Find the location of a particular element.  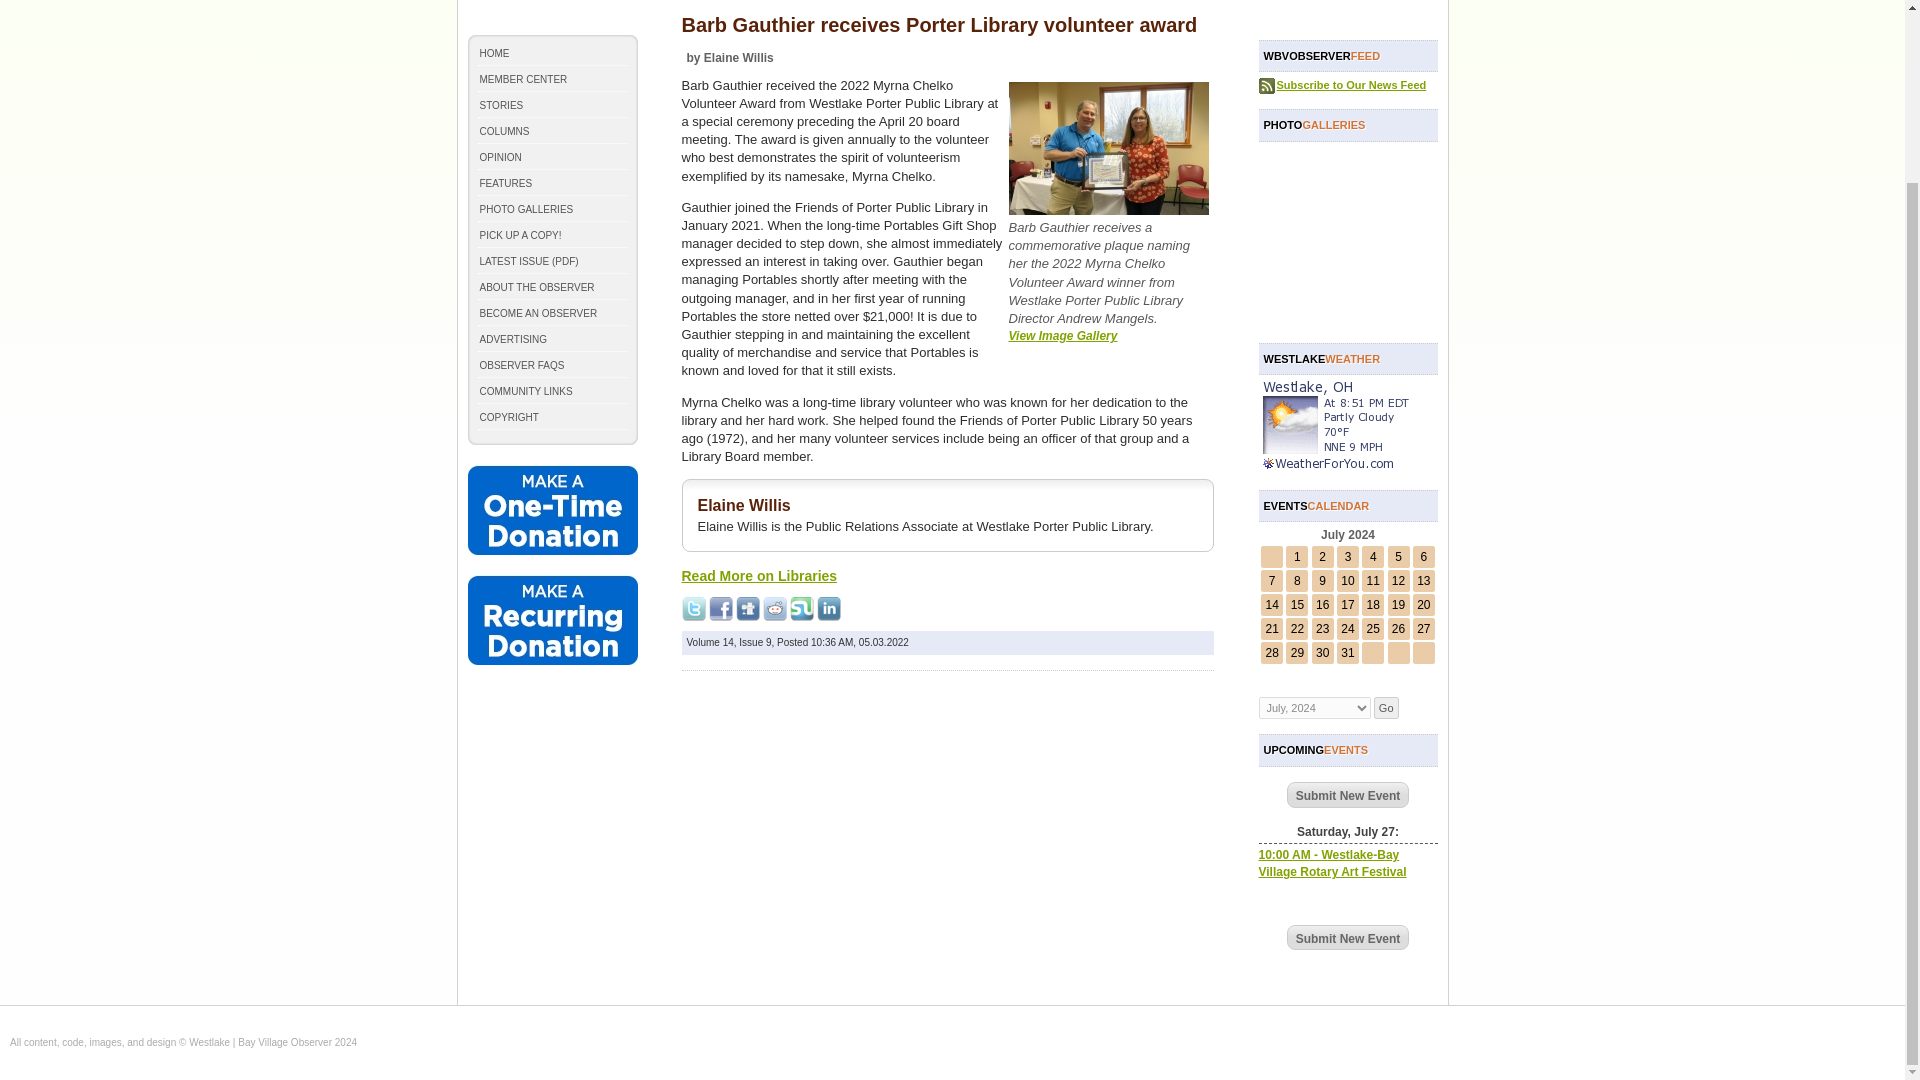

20 is located at coordinates (1423, 605).